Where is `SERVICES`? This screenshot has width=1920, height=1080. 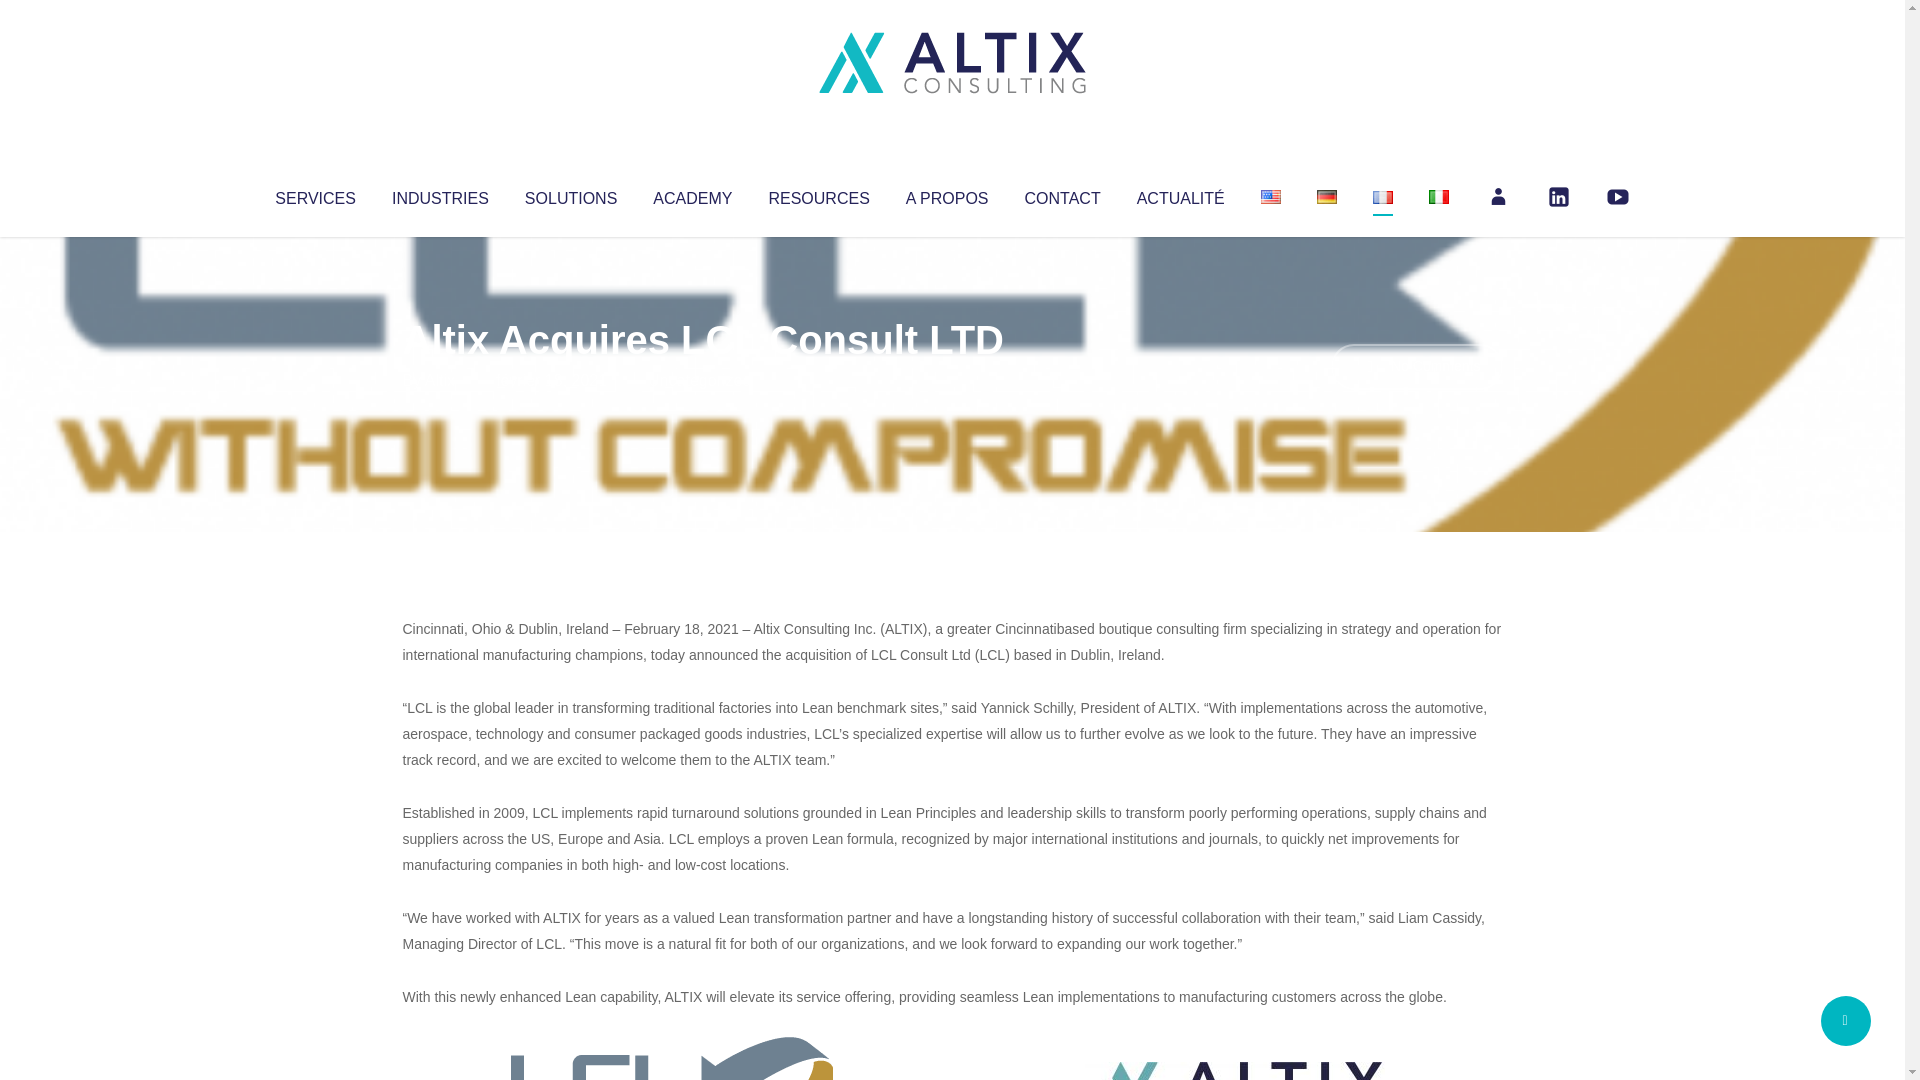
SERVICES is located at coordinates (314, 194).